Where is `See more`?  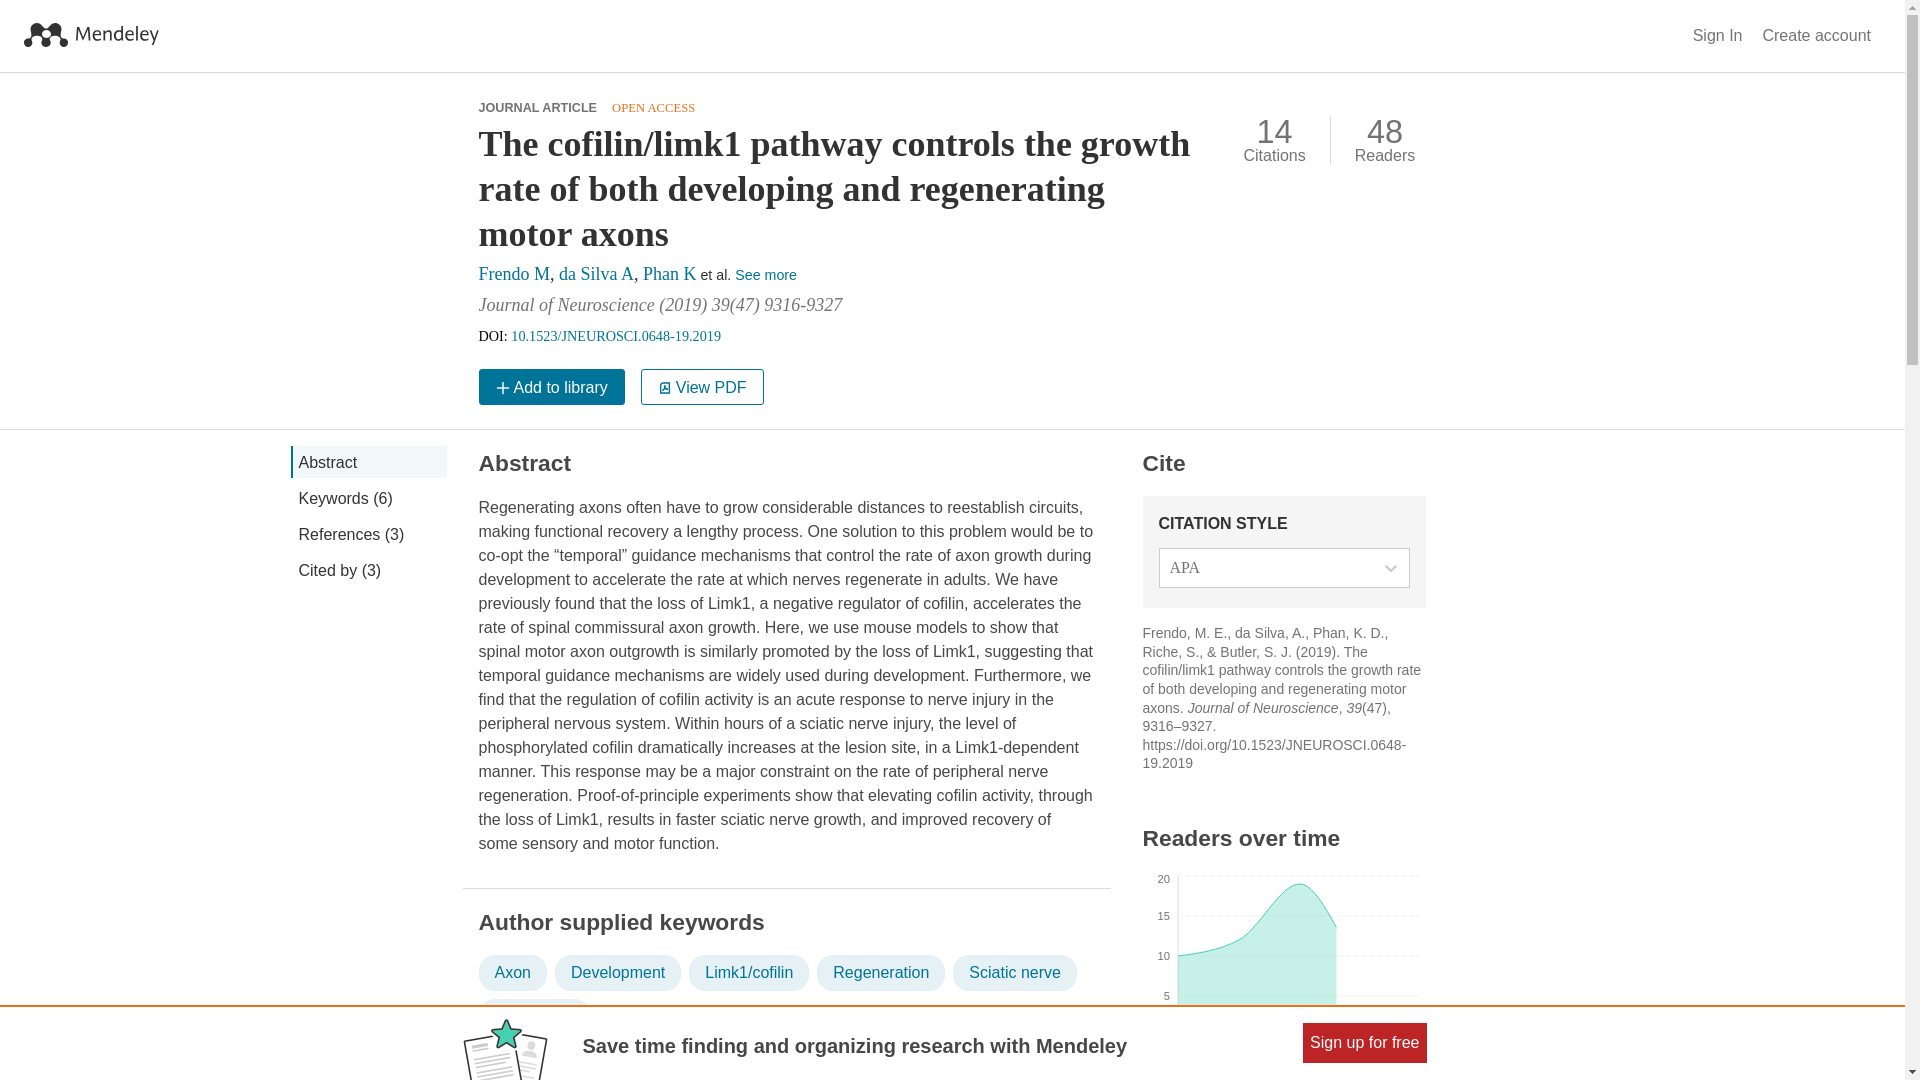 See more is located at coordinates (766, 274).